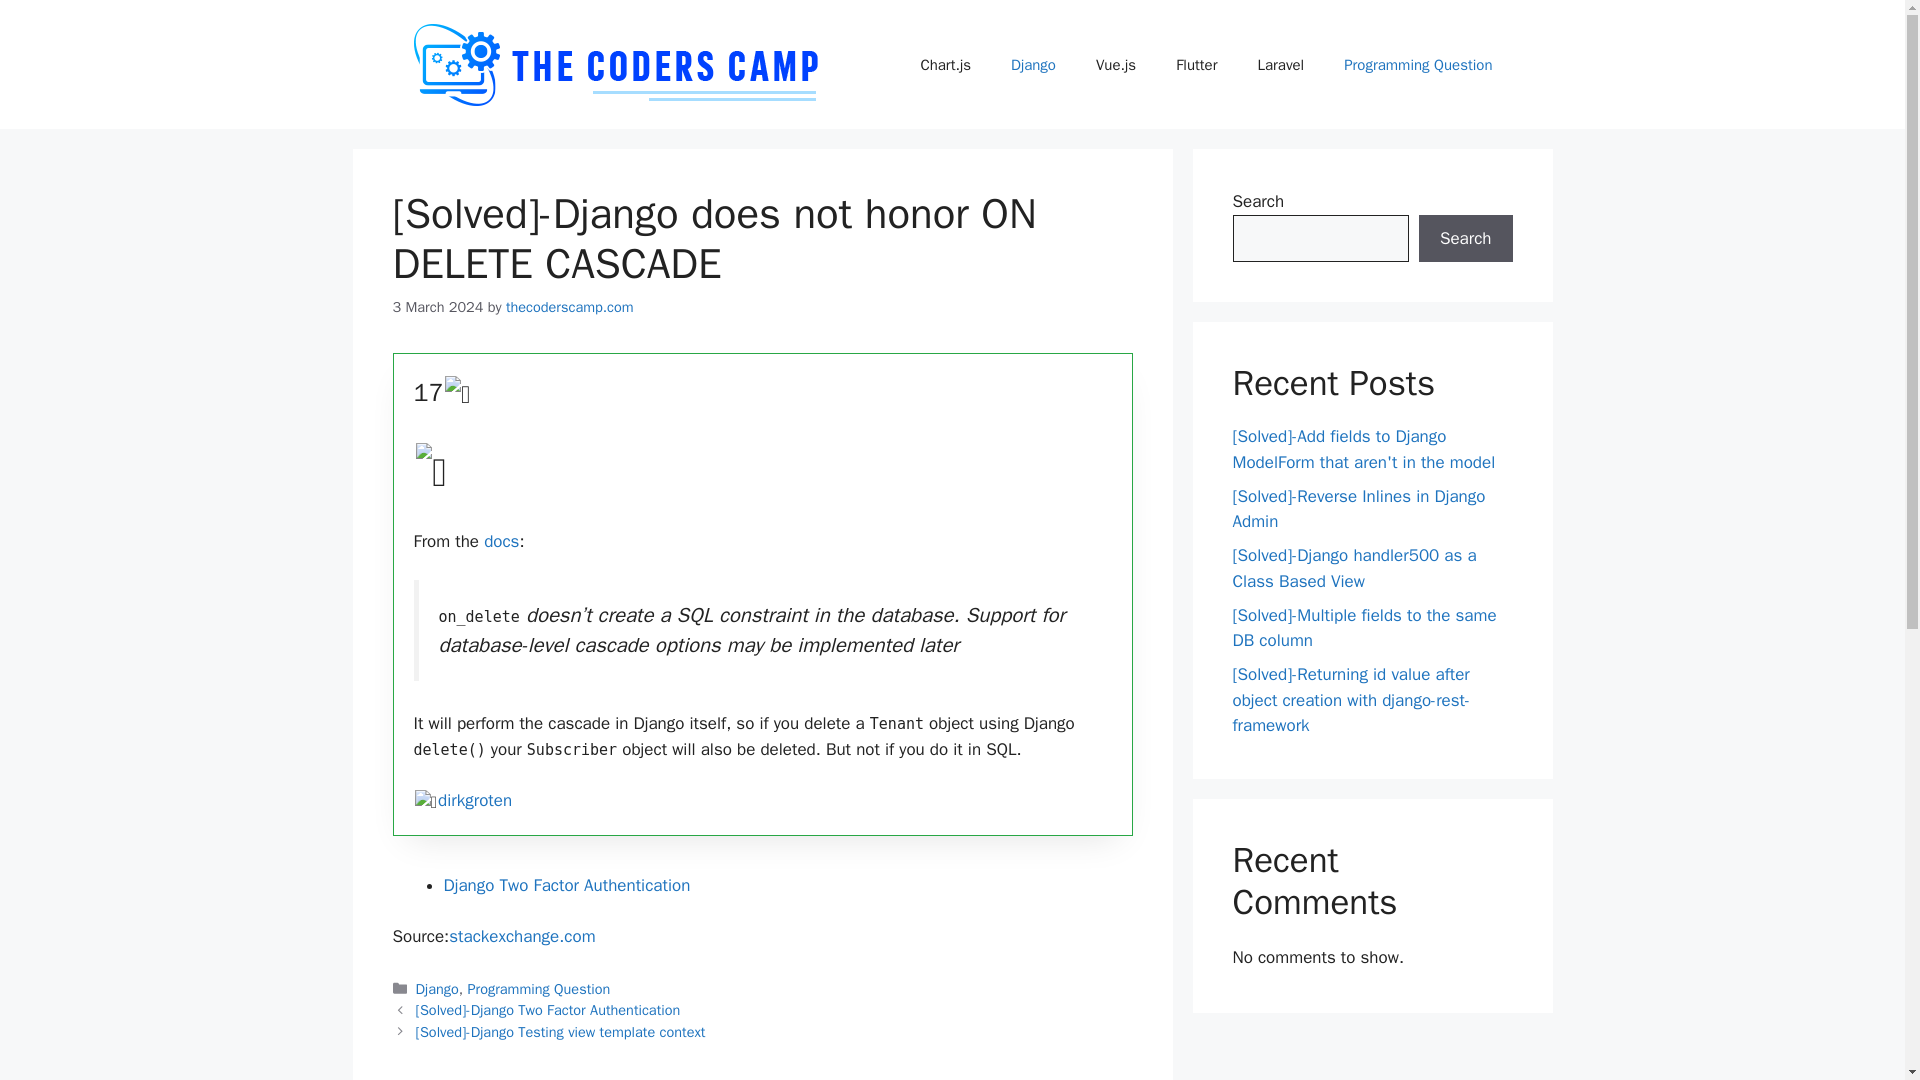  Describe the element at coordinates (1115, 63) in the screenshot. I see `Vue.js` at that location.